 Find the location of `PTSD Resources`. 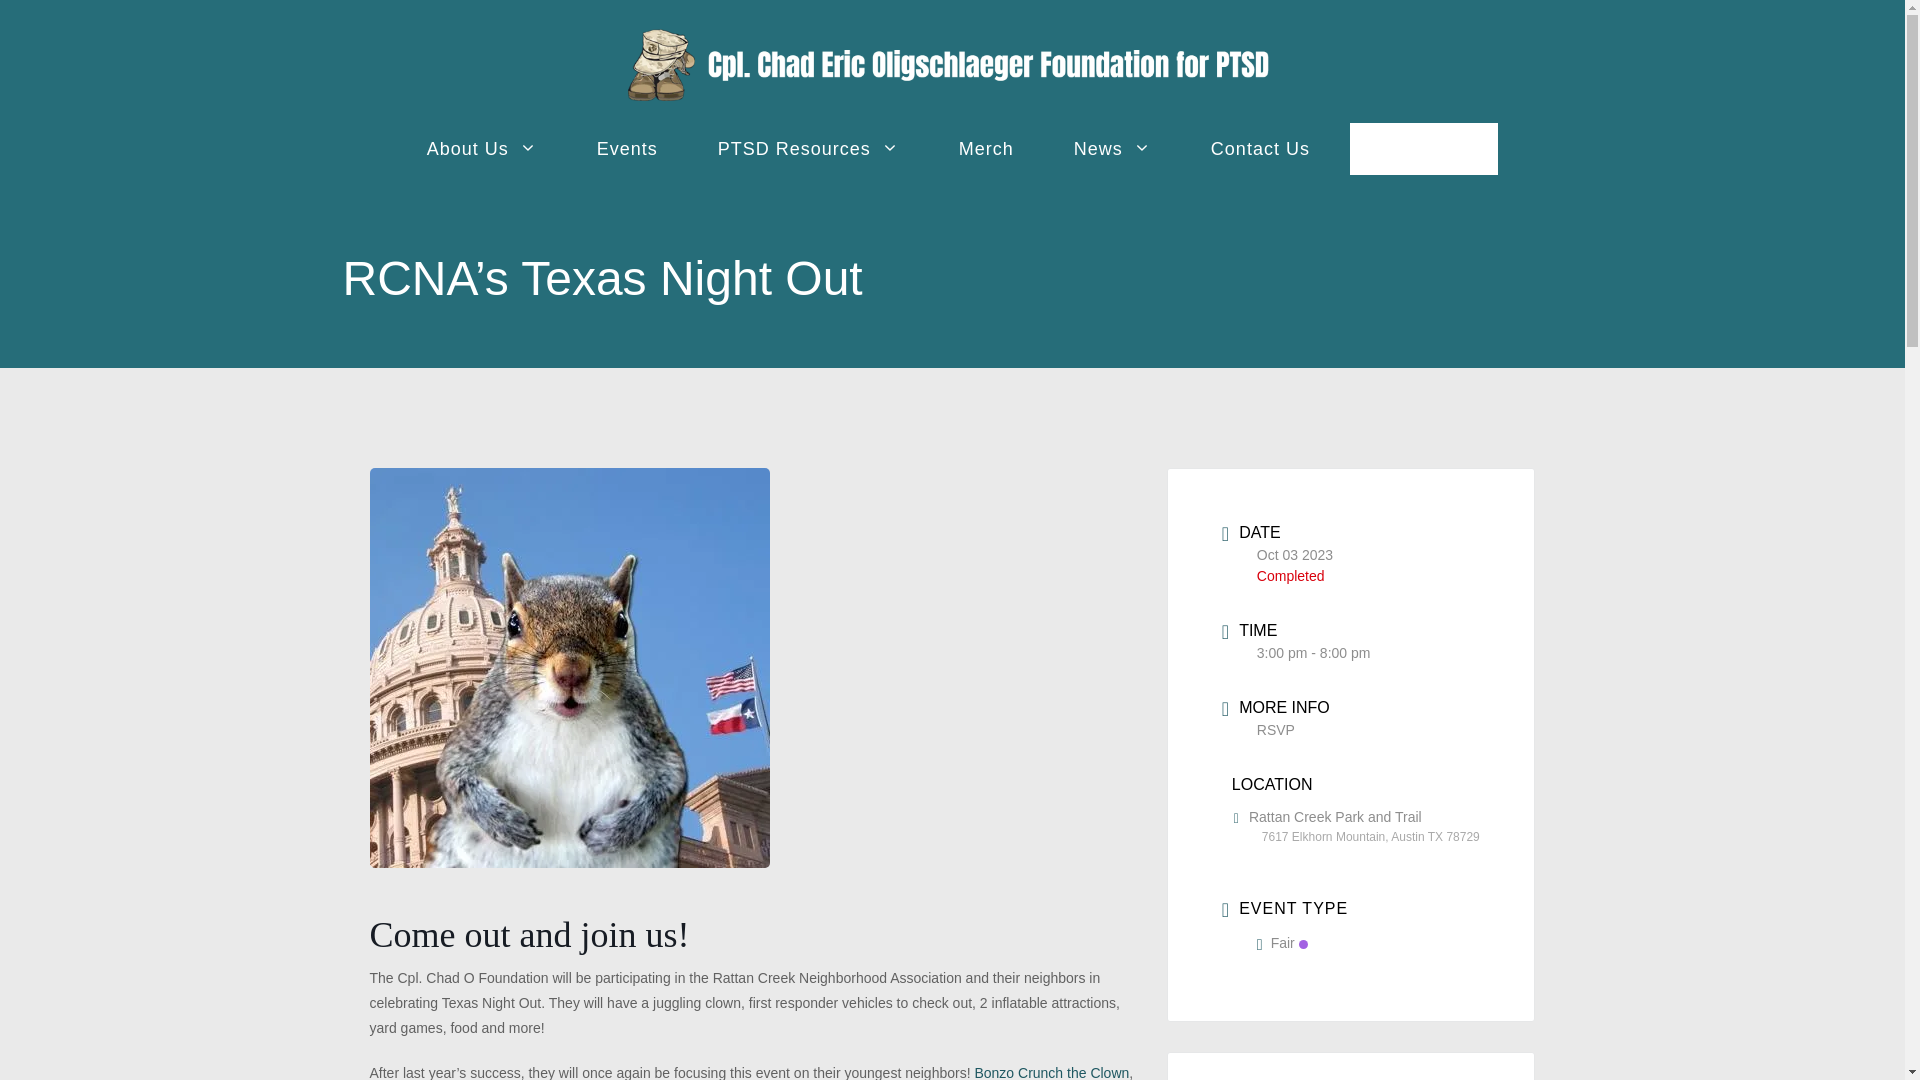

PTSD Resources is located at coordinates (808, 148).